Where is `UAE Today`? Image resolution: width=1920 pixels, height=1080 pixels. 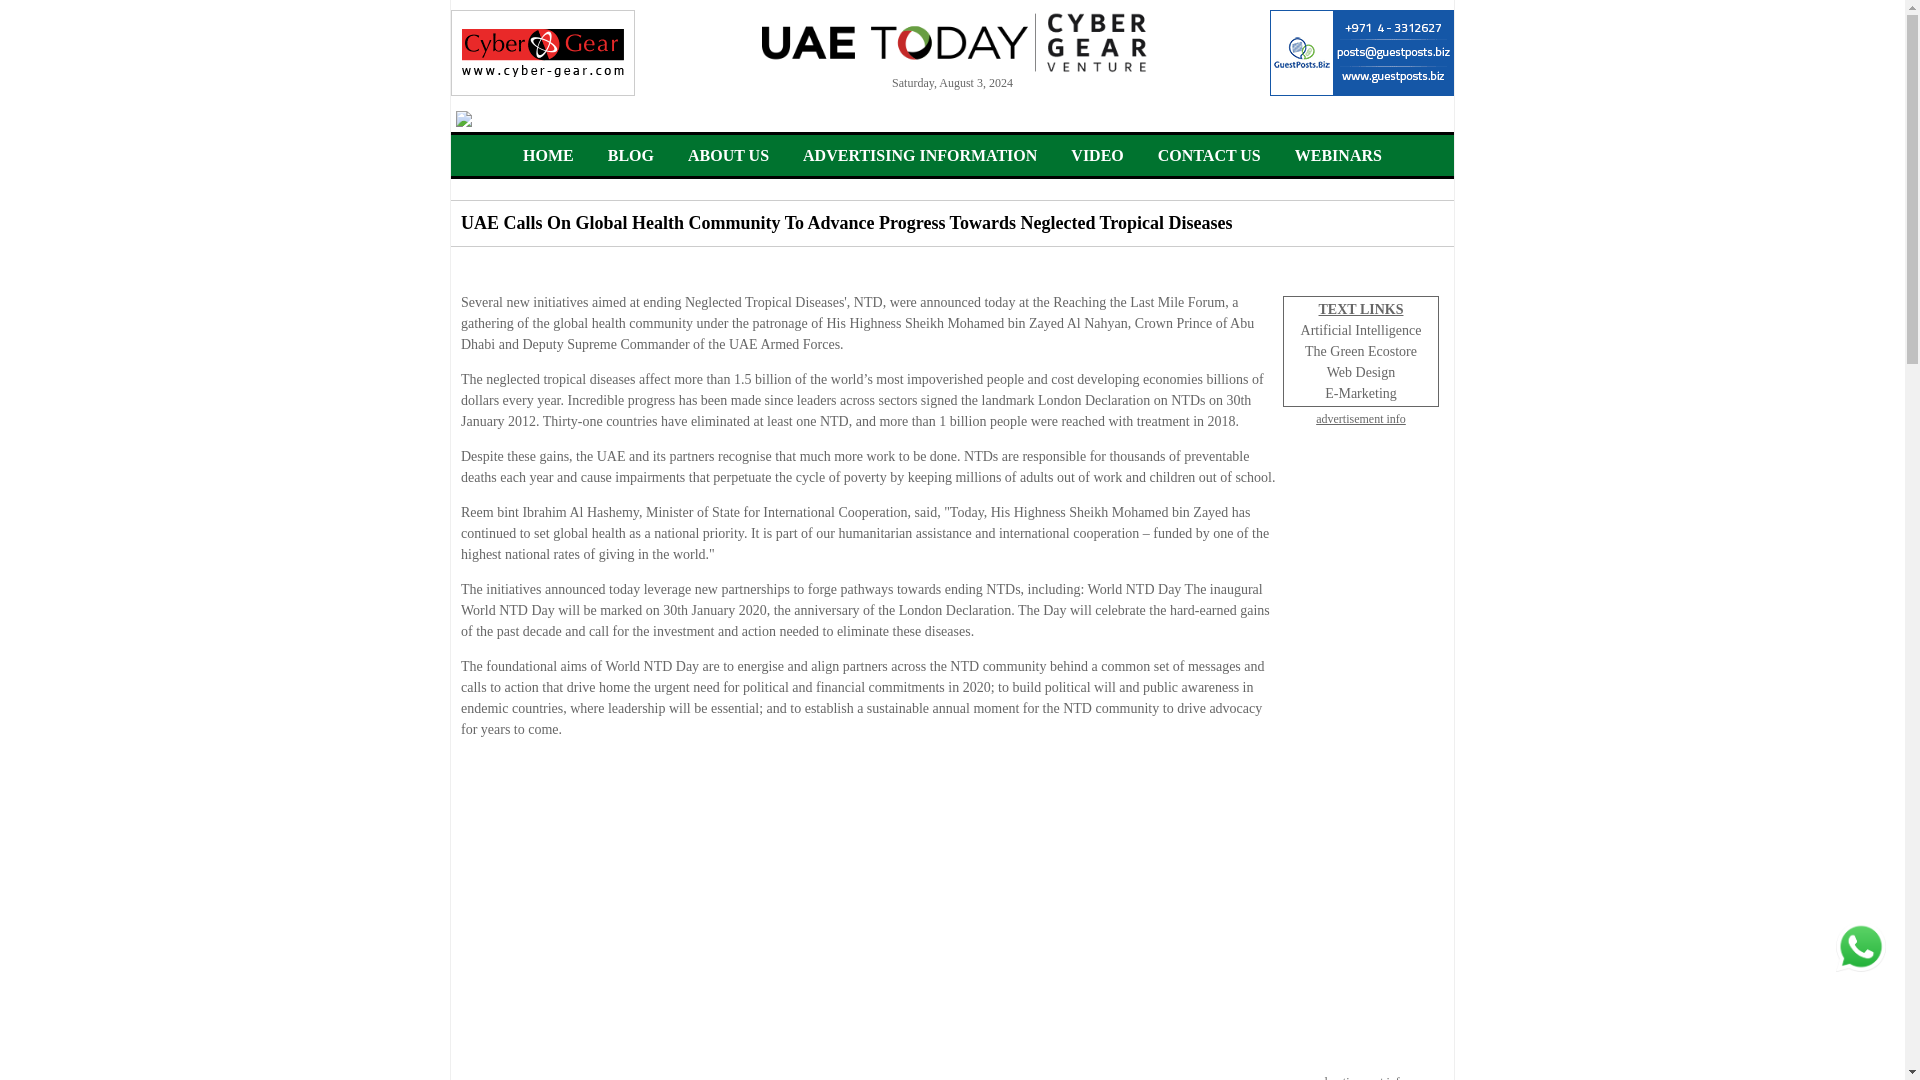 UAE Today is located at coordinates (953, 42).